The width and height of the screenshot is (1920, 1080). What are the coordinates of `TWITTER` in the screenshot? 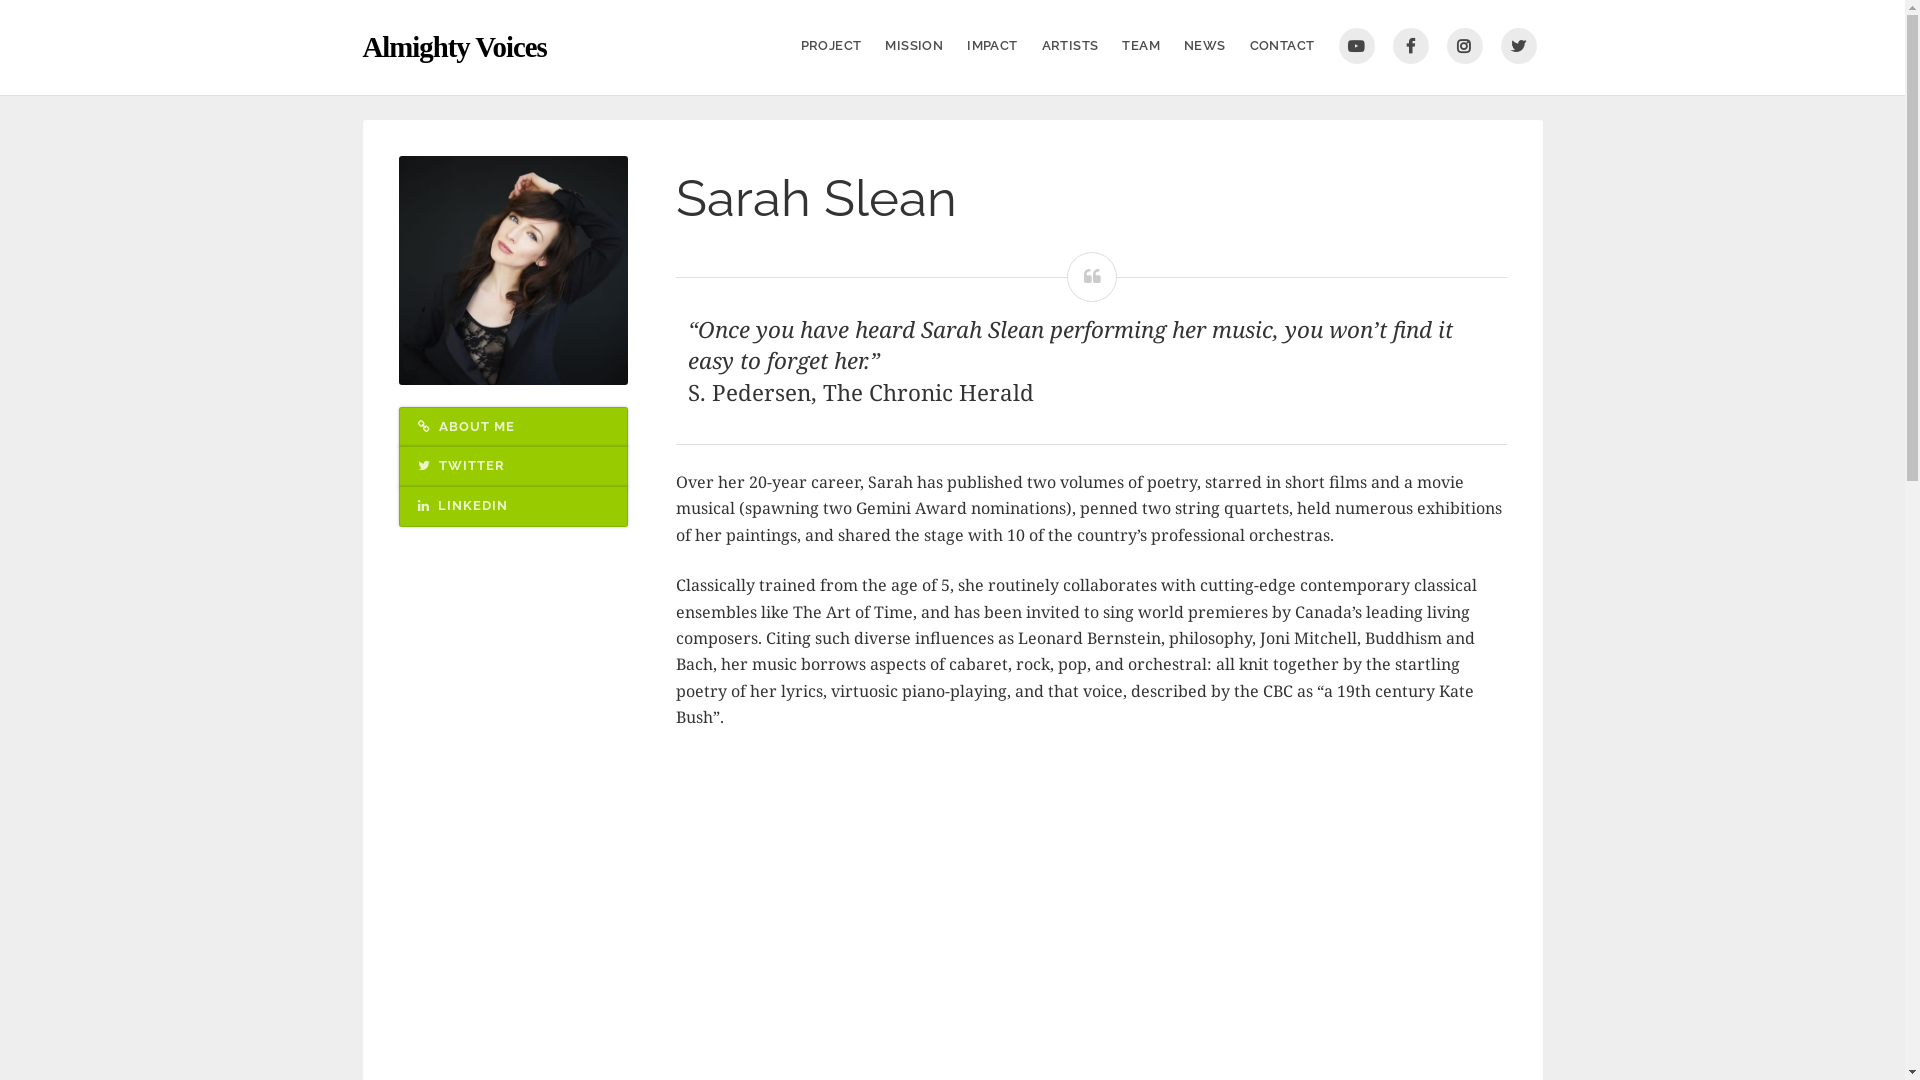 It's located at (512, 467).